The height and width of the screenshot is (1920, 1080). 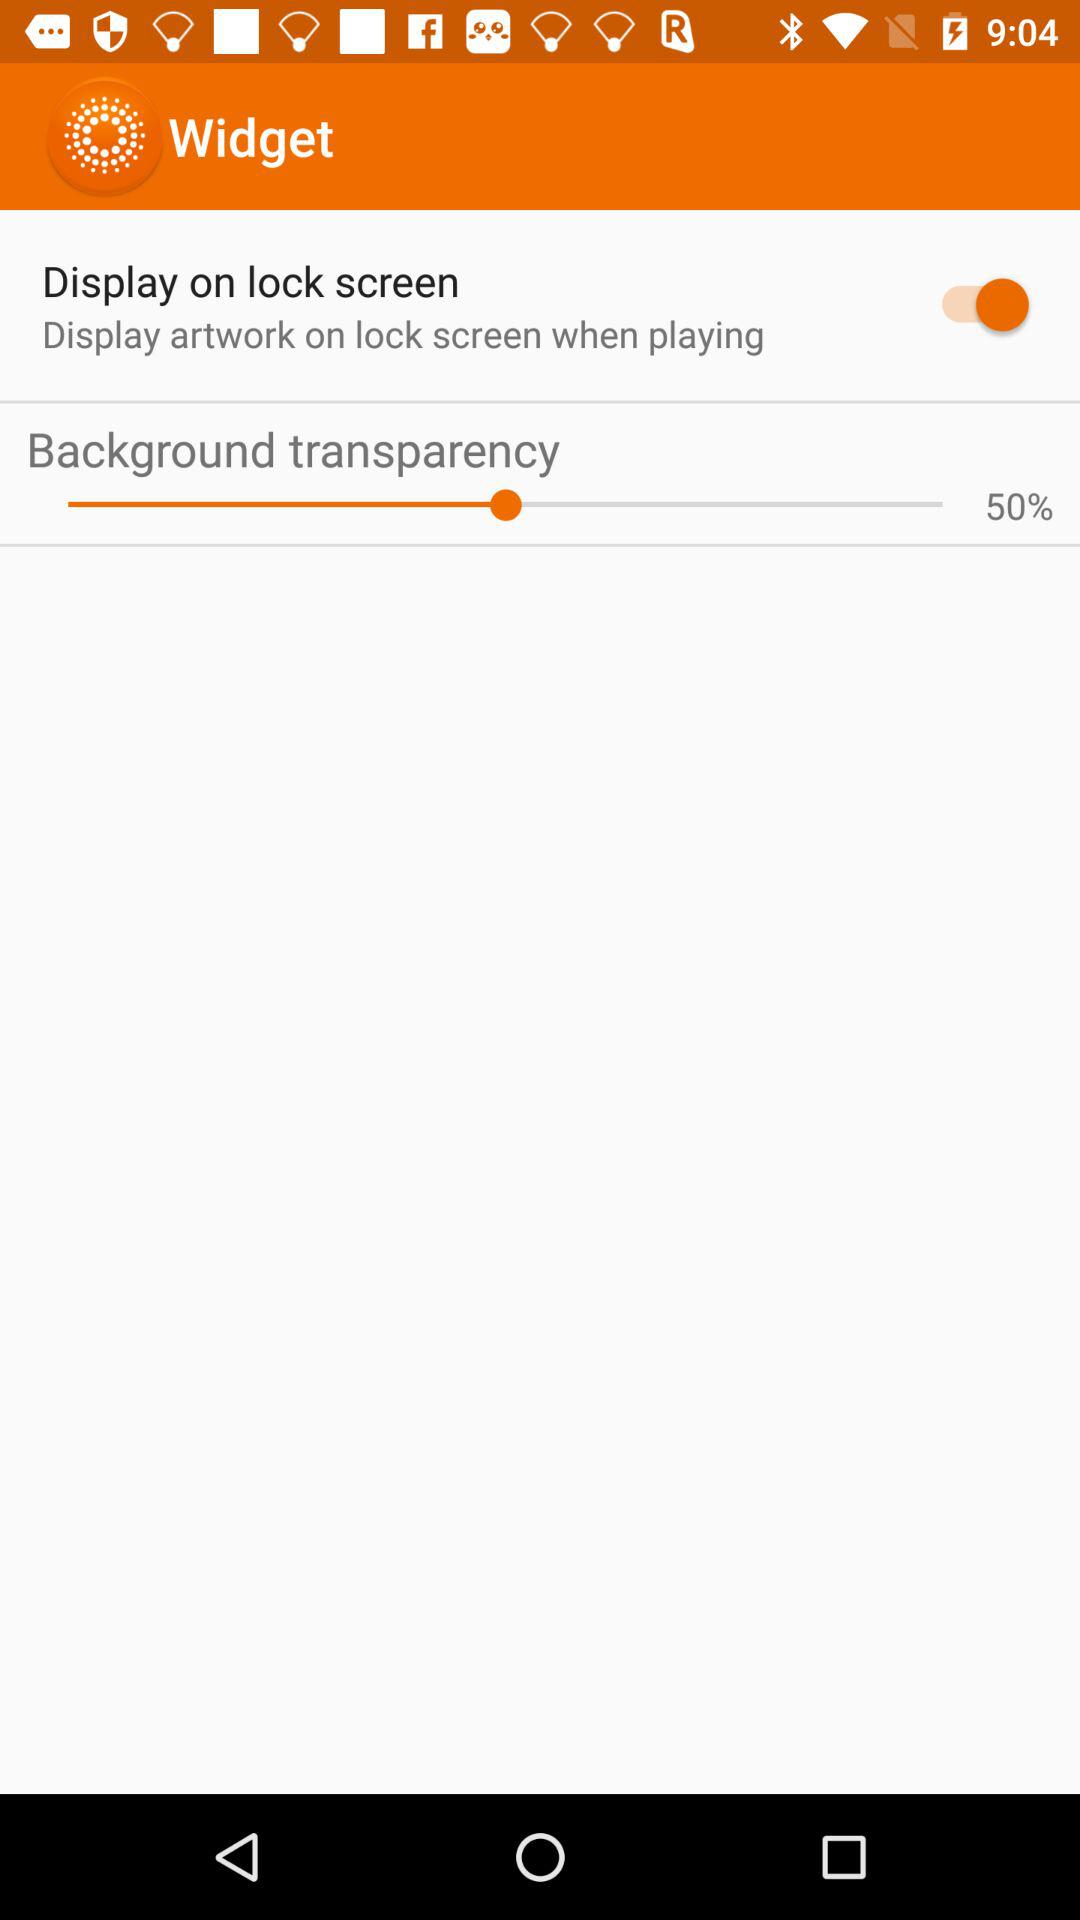 What do you see at coordinates (976, 304) in the screenshot?
I see `click the app to the right of display artwork on app` at bounding box center [976, 304].